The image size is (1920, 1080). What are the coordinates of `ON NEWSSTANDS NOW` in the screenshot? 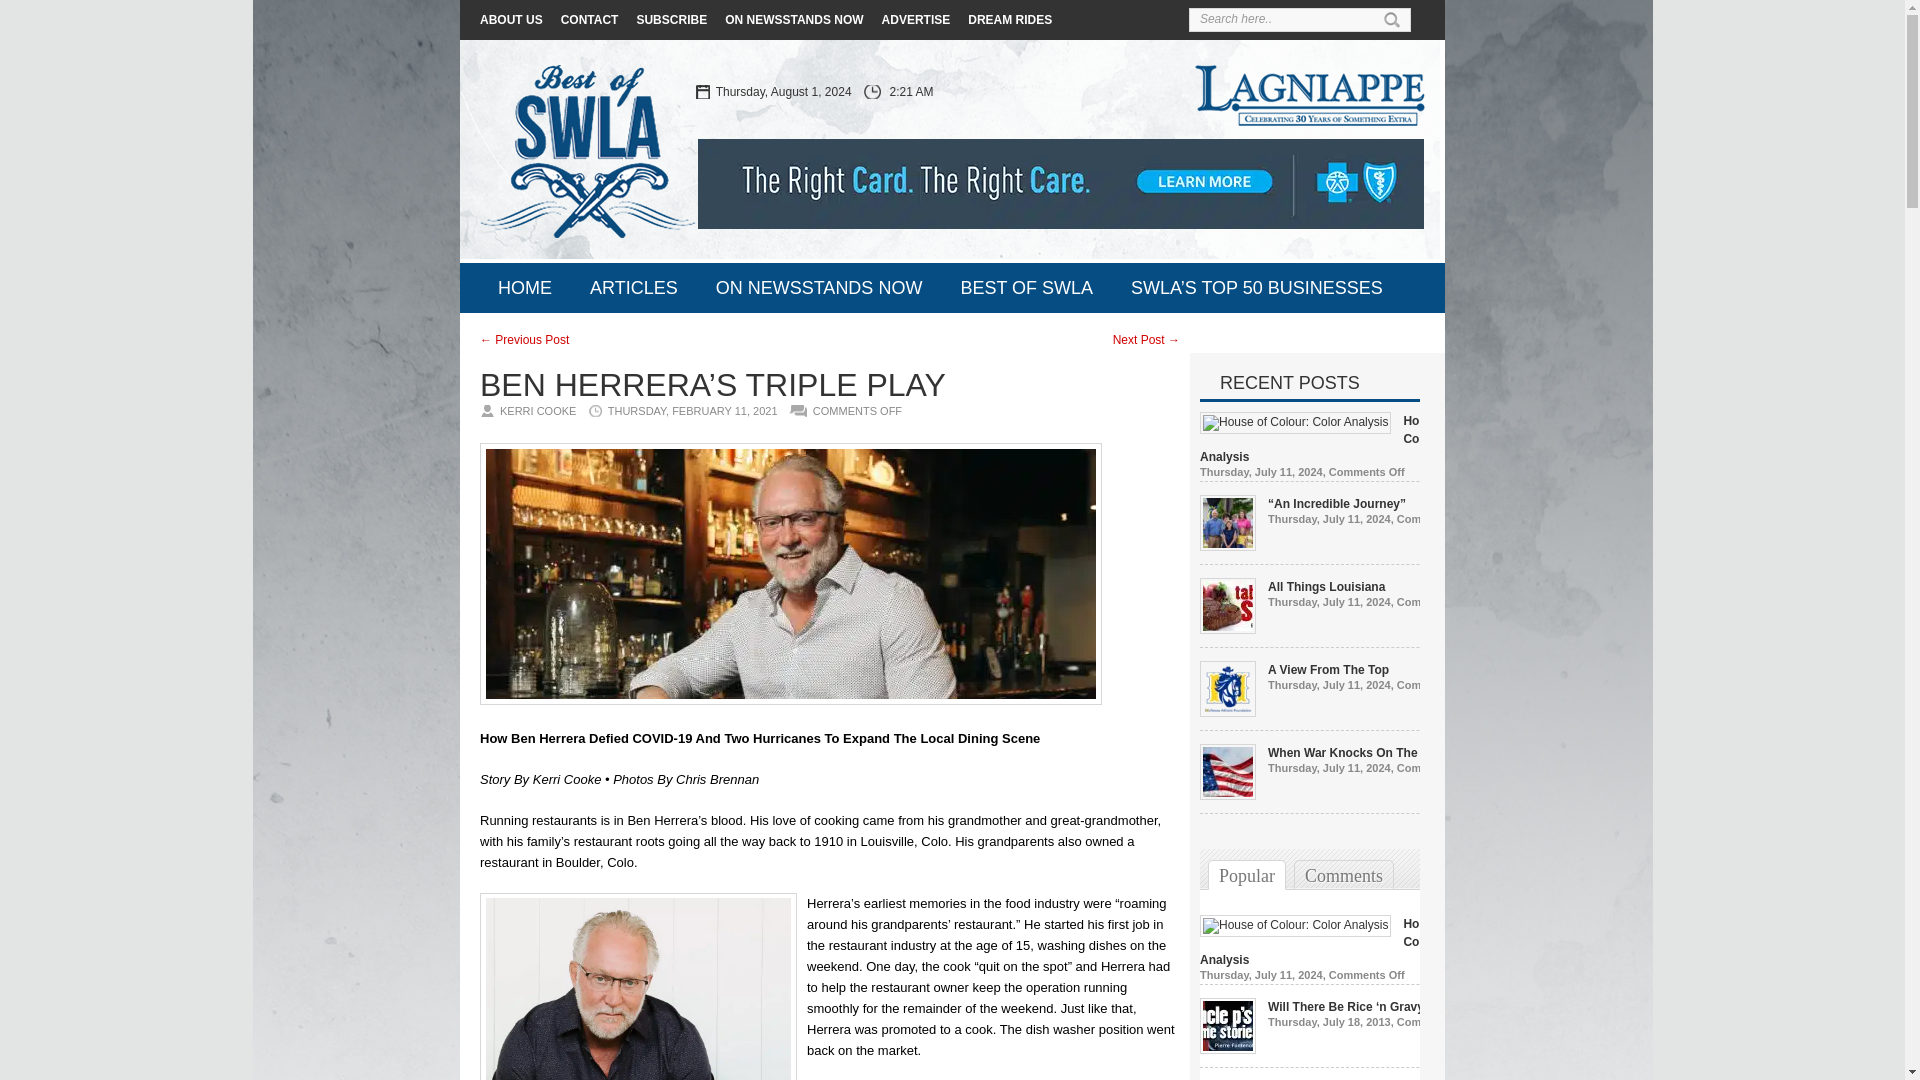 It's located at (794, 20).